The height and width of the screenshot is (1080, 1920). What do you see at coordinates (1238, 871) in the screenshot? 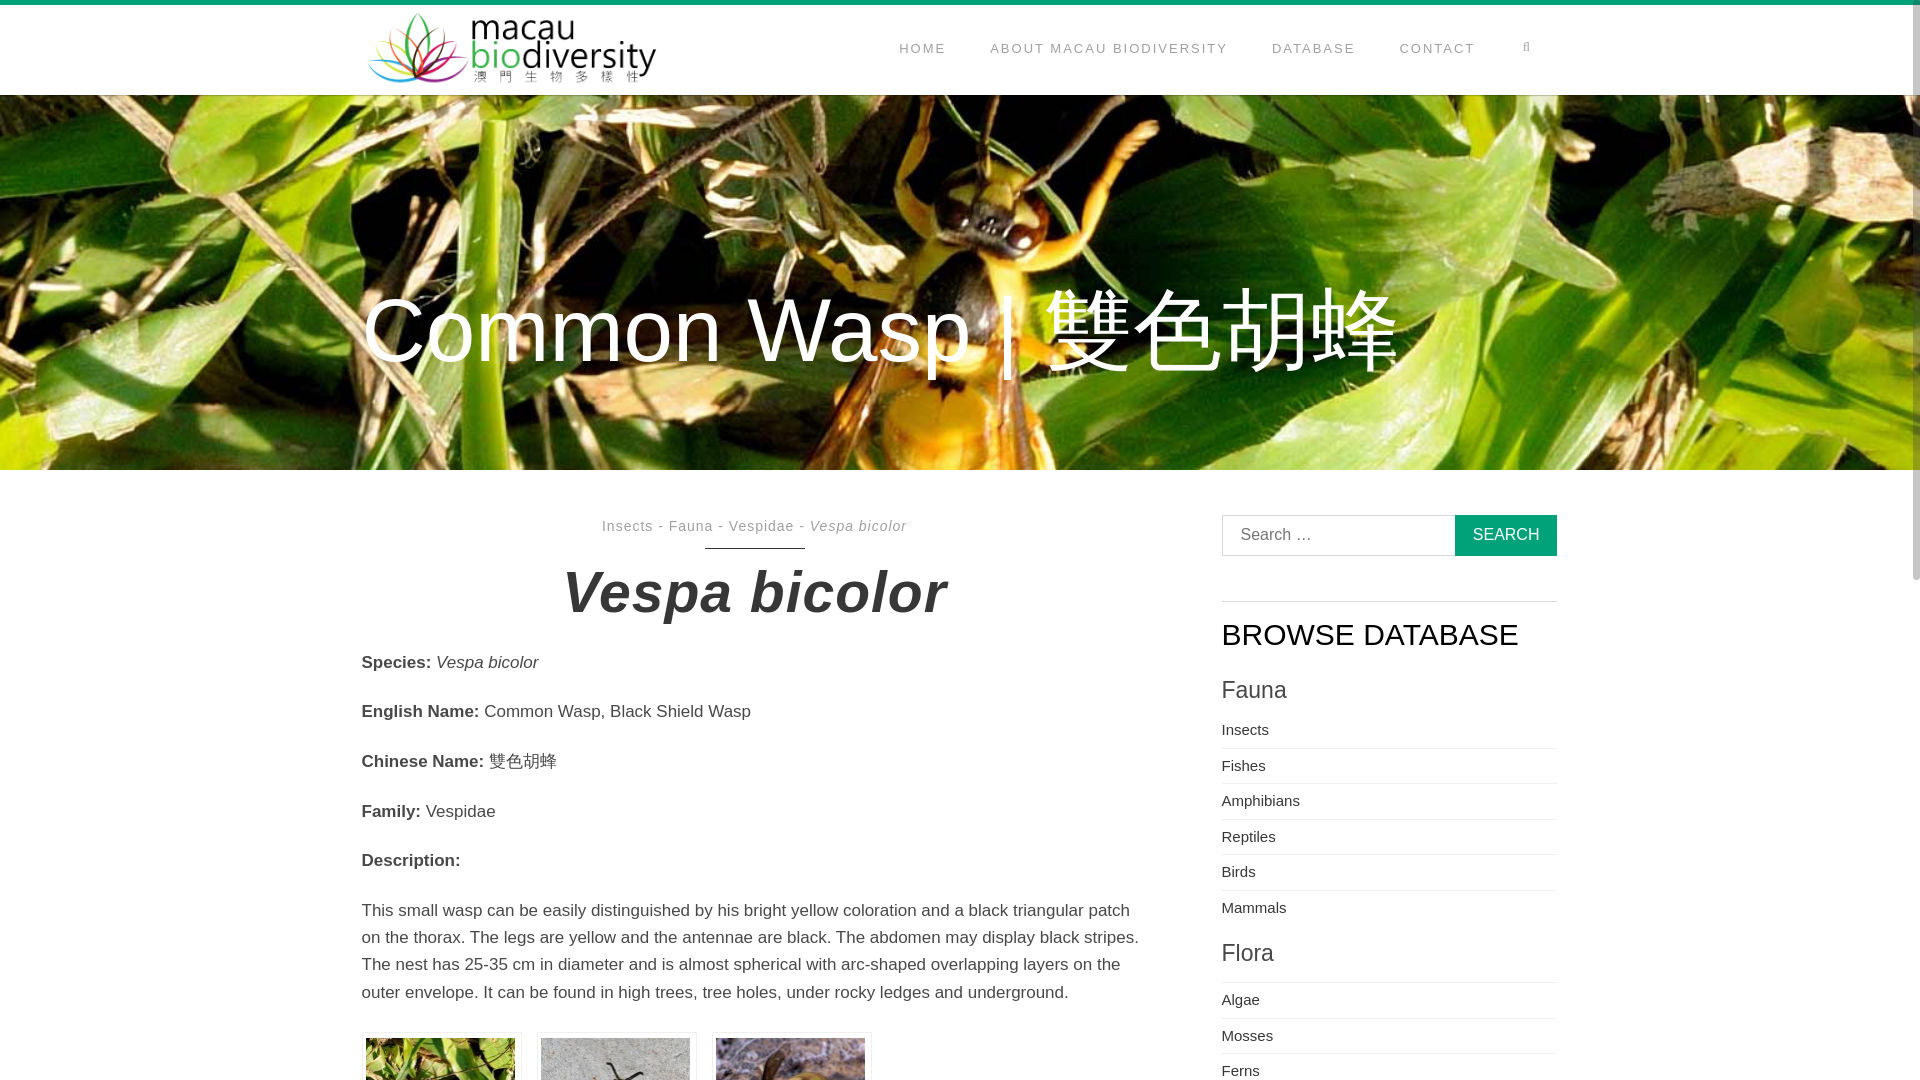
I see `Birds` at bounding box center [1238, 871].